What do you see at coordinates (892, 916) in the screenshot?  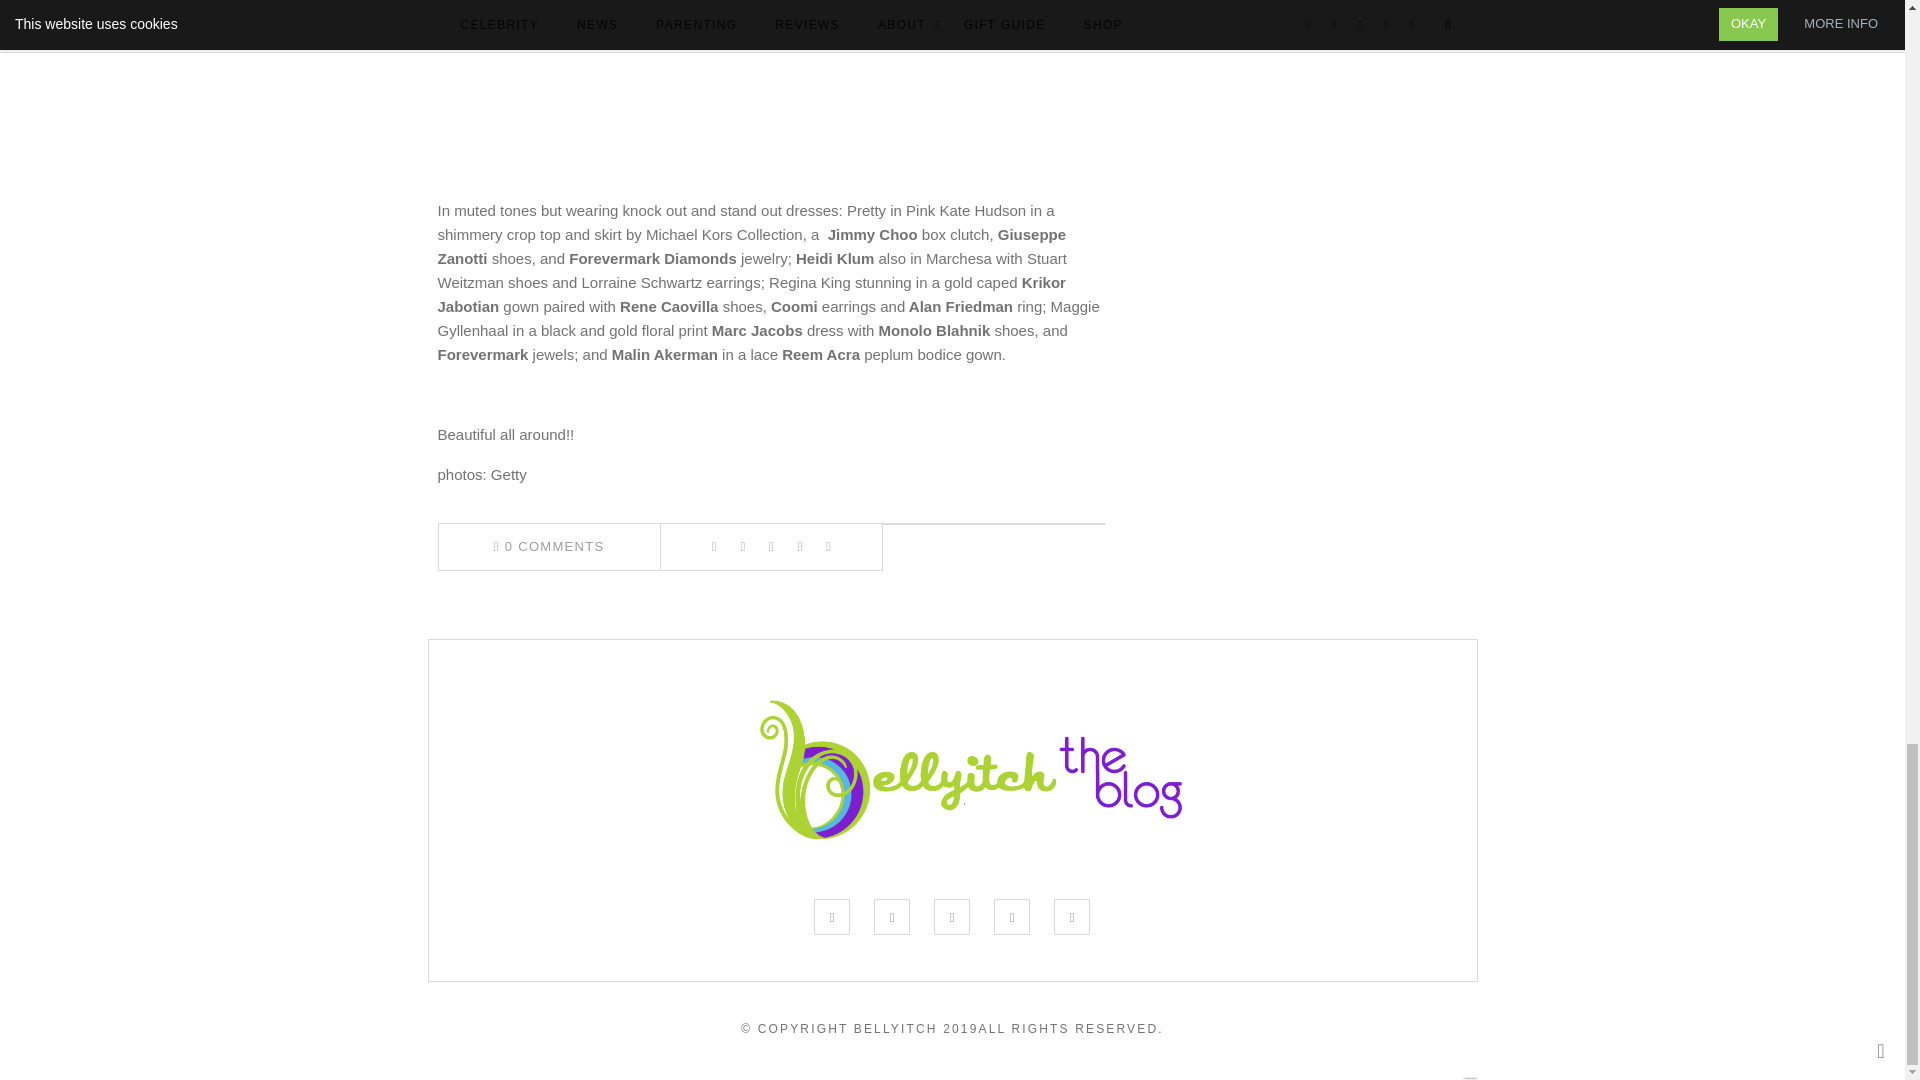 I see `Twitter` at bounding box center [892, 916].